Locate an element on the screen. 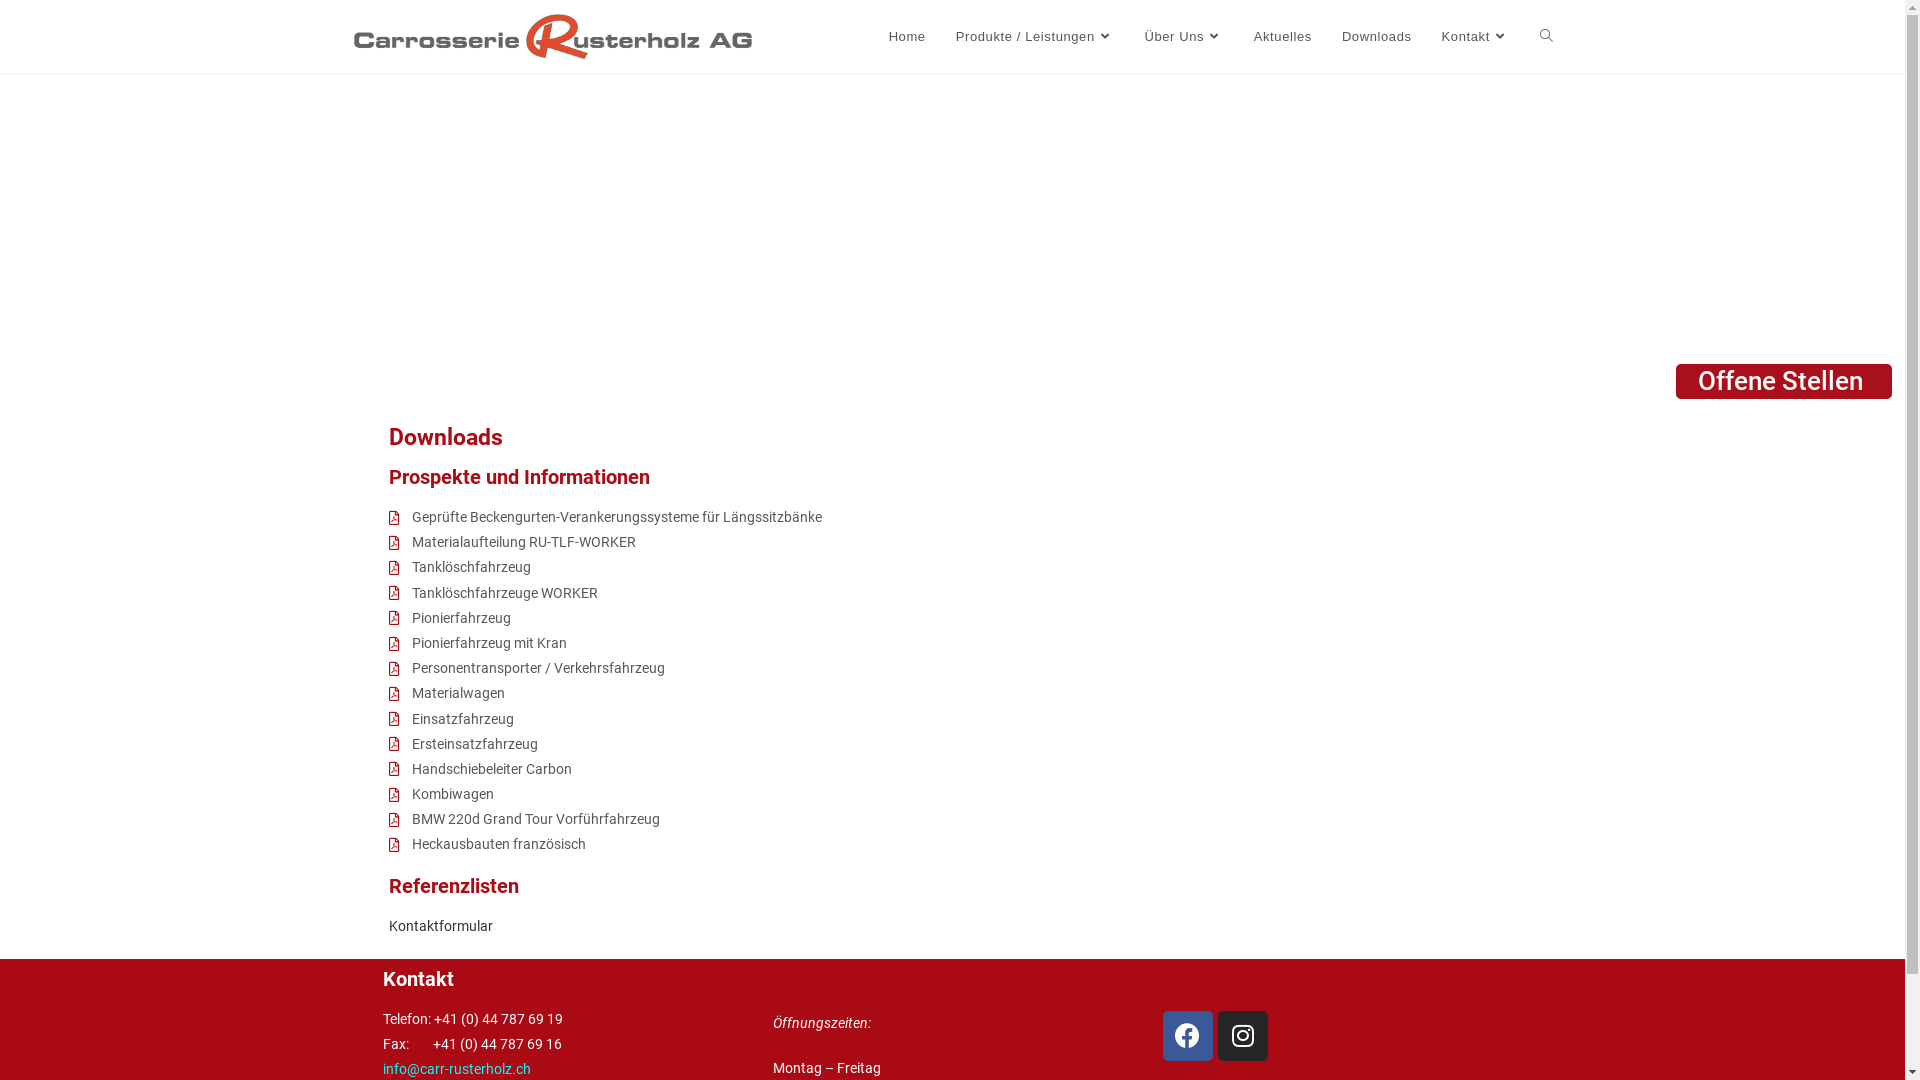 Image resolution: width=1920 pixels, height=1080 pixels. Home is located at coordinates (908, 37).